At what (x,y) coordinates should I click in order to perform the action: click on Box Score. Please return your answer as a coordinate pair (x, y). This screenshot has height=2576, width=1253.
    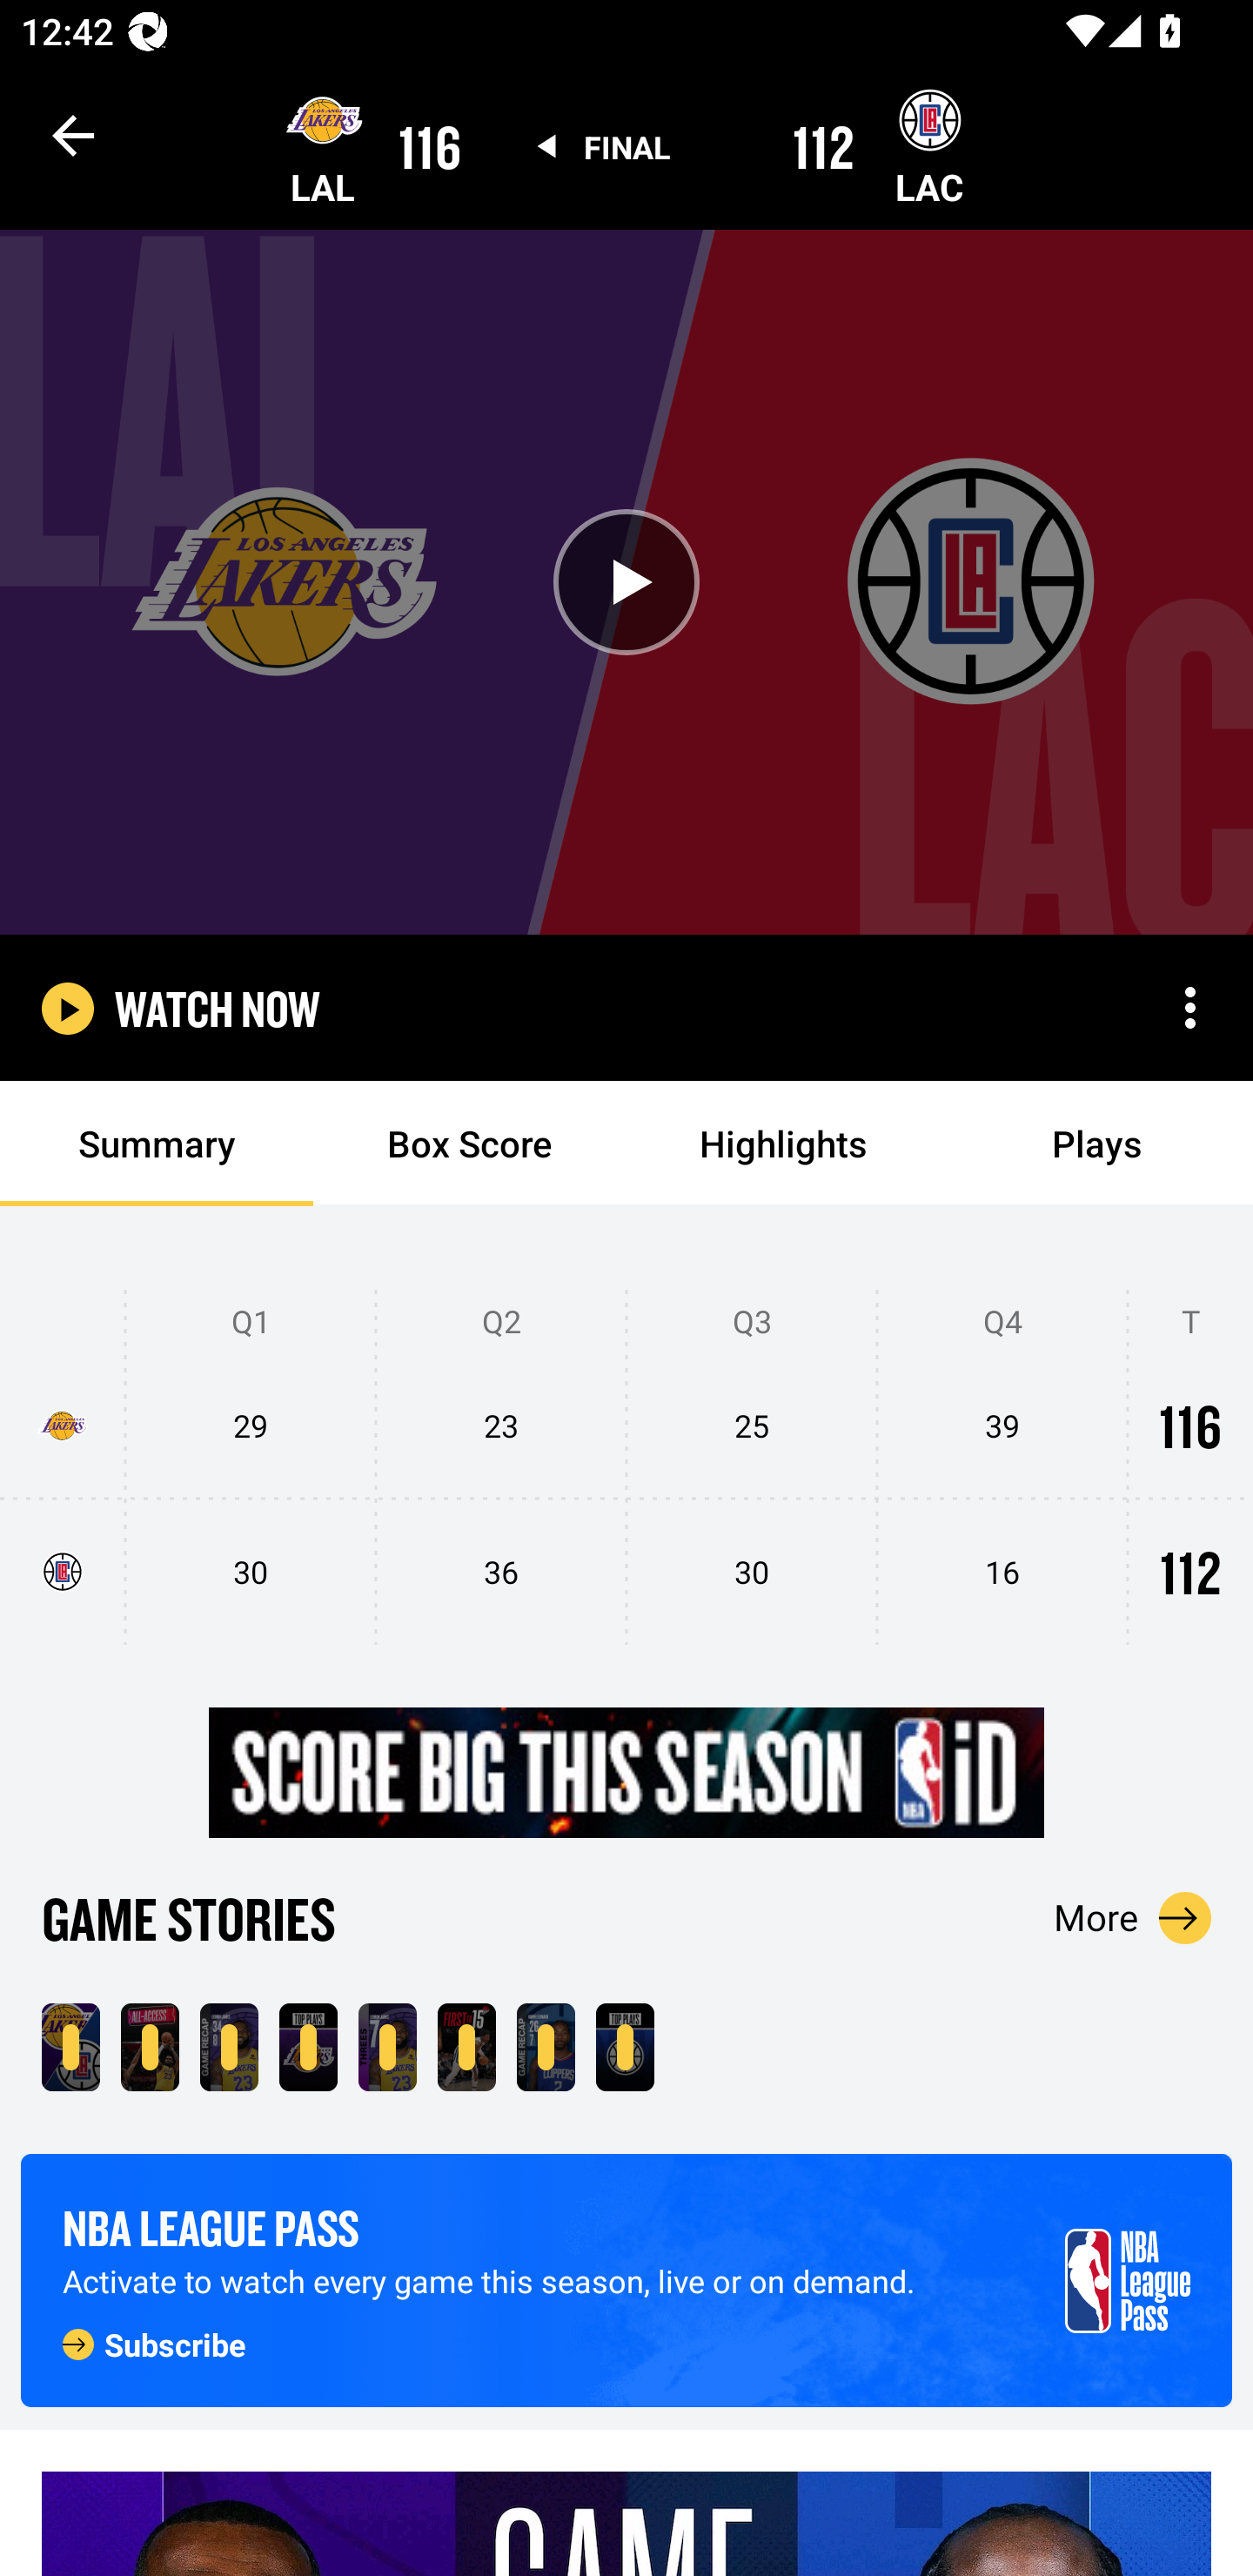
    Looking at the image, I should click on (470, 1144).